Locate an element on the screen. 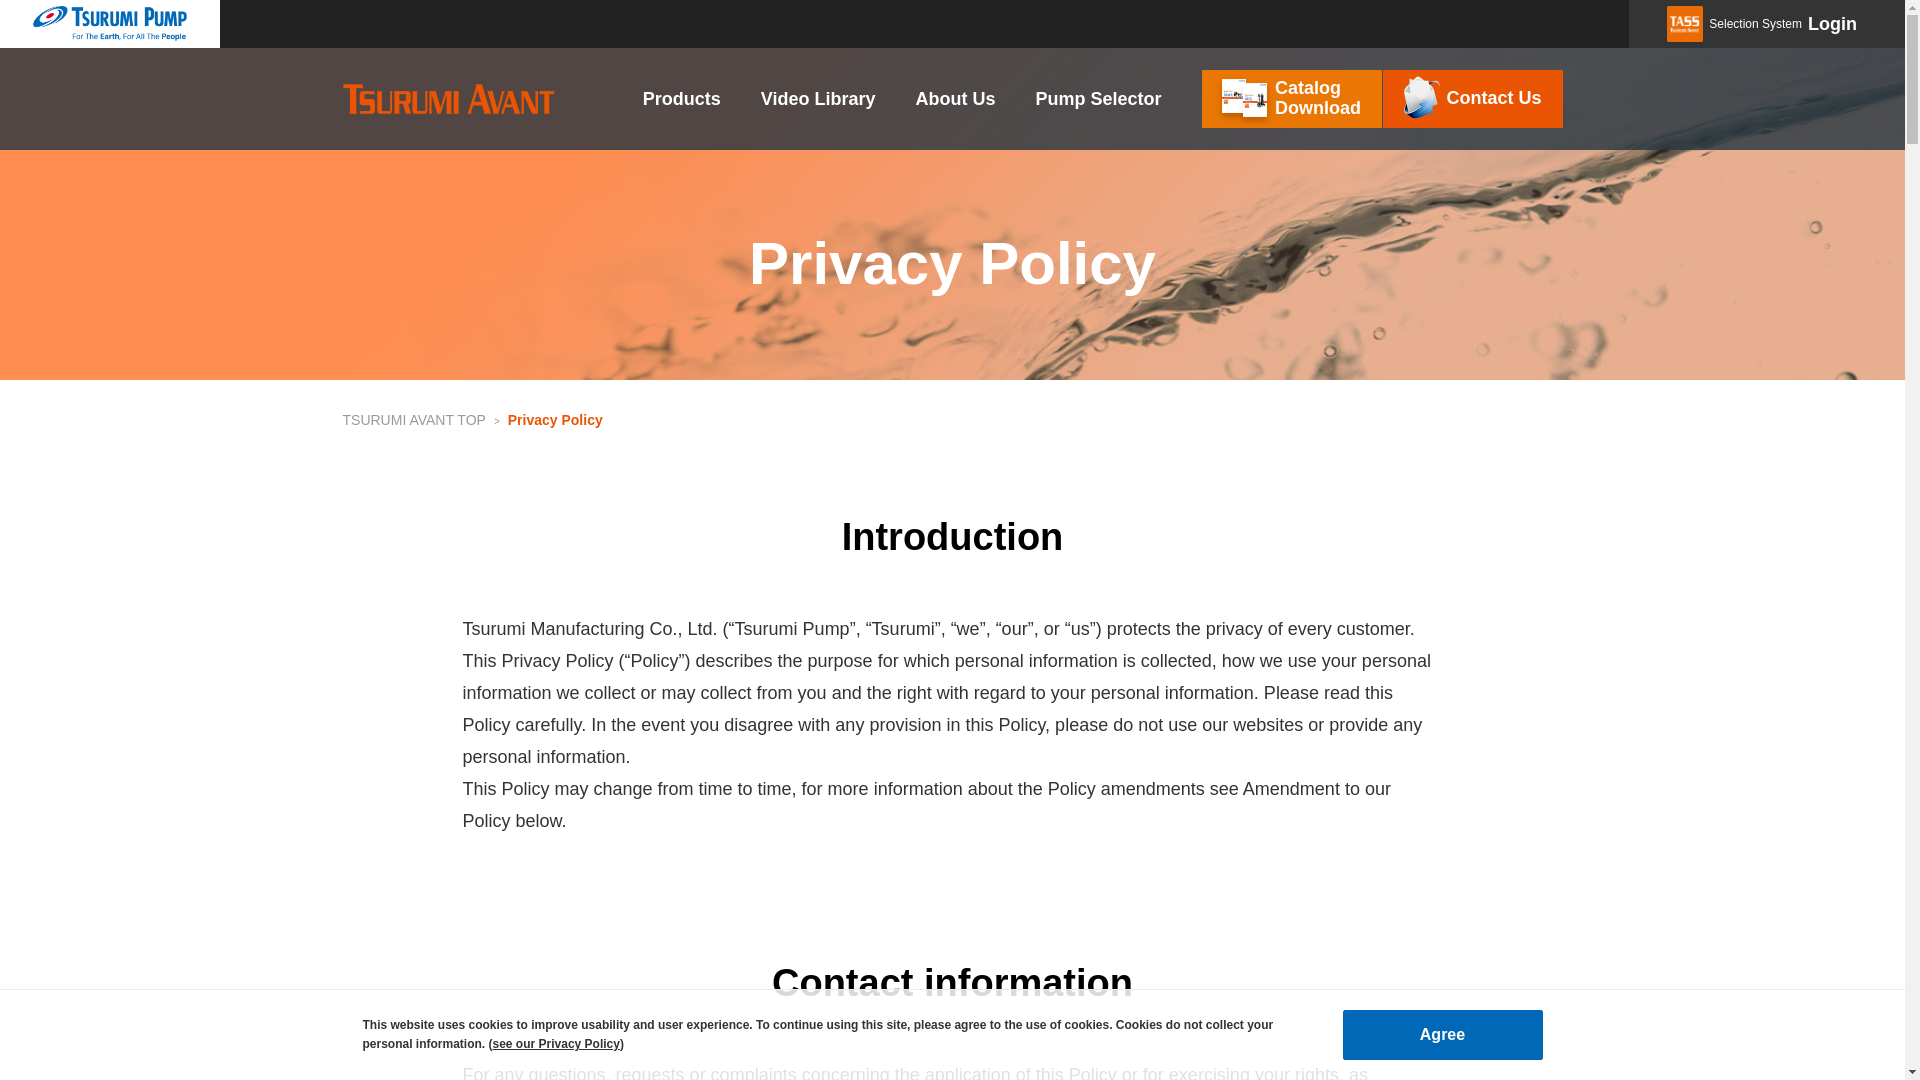 The height and width of the screenshot is (1080, 1920). Products is located at coordinates (1292, 99).